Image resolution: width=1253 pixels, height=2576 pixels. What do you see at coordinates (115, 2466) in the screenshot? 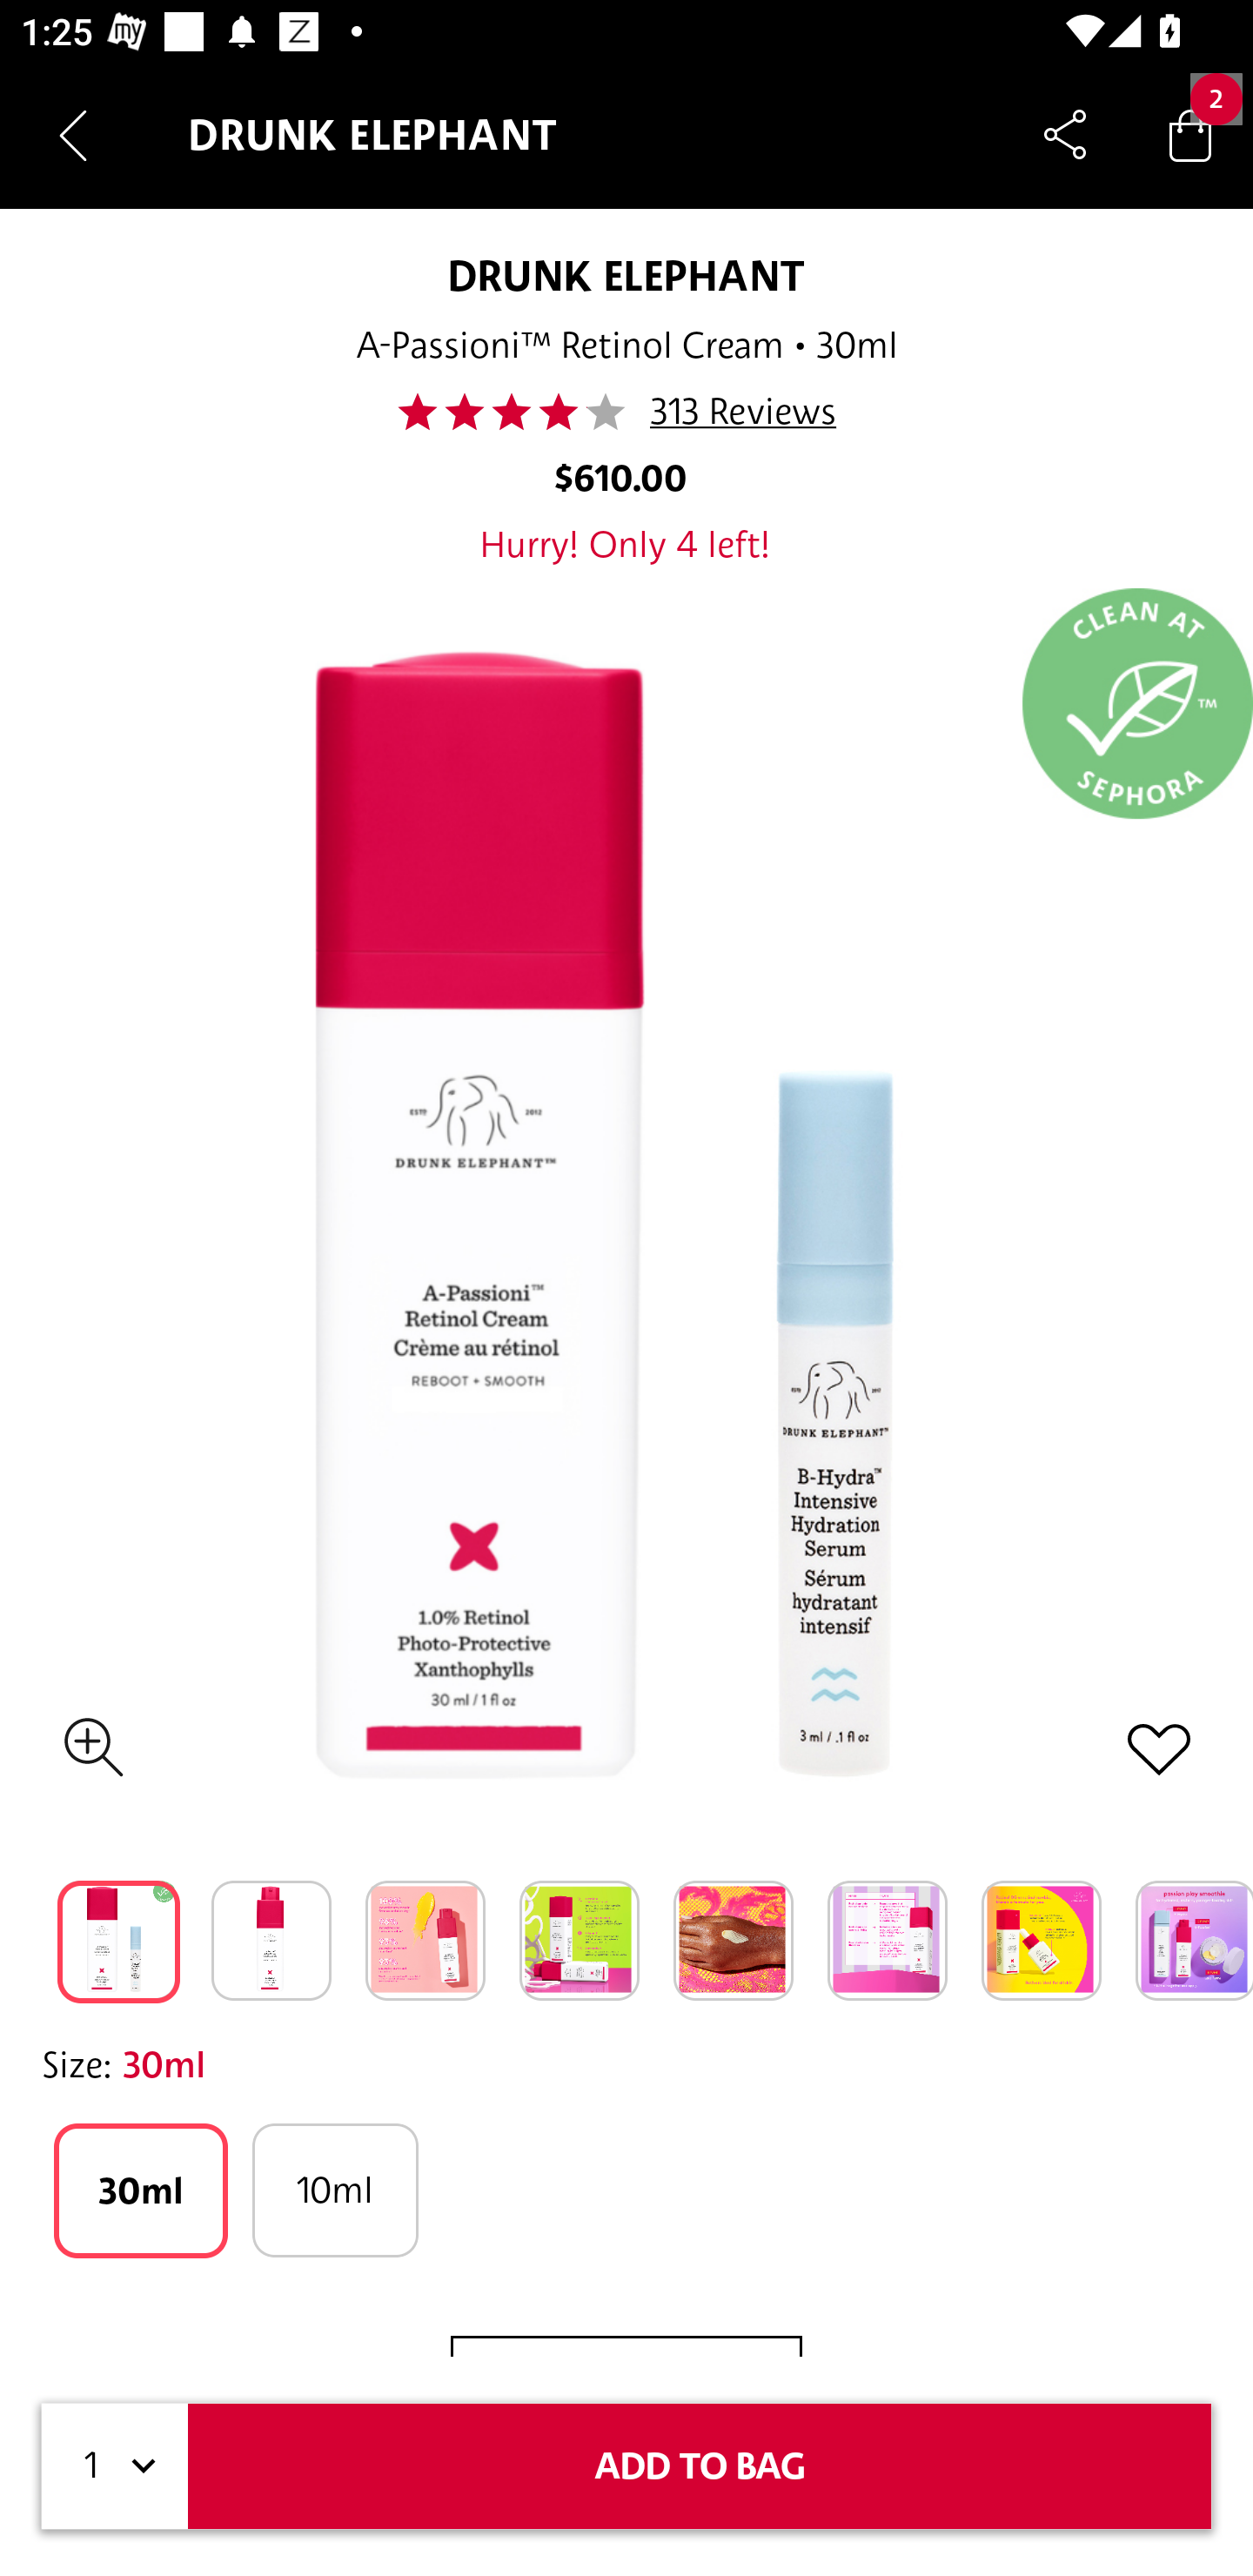
I see `1` at bounding box center [115, 2466].